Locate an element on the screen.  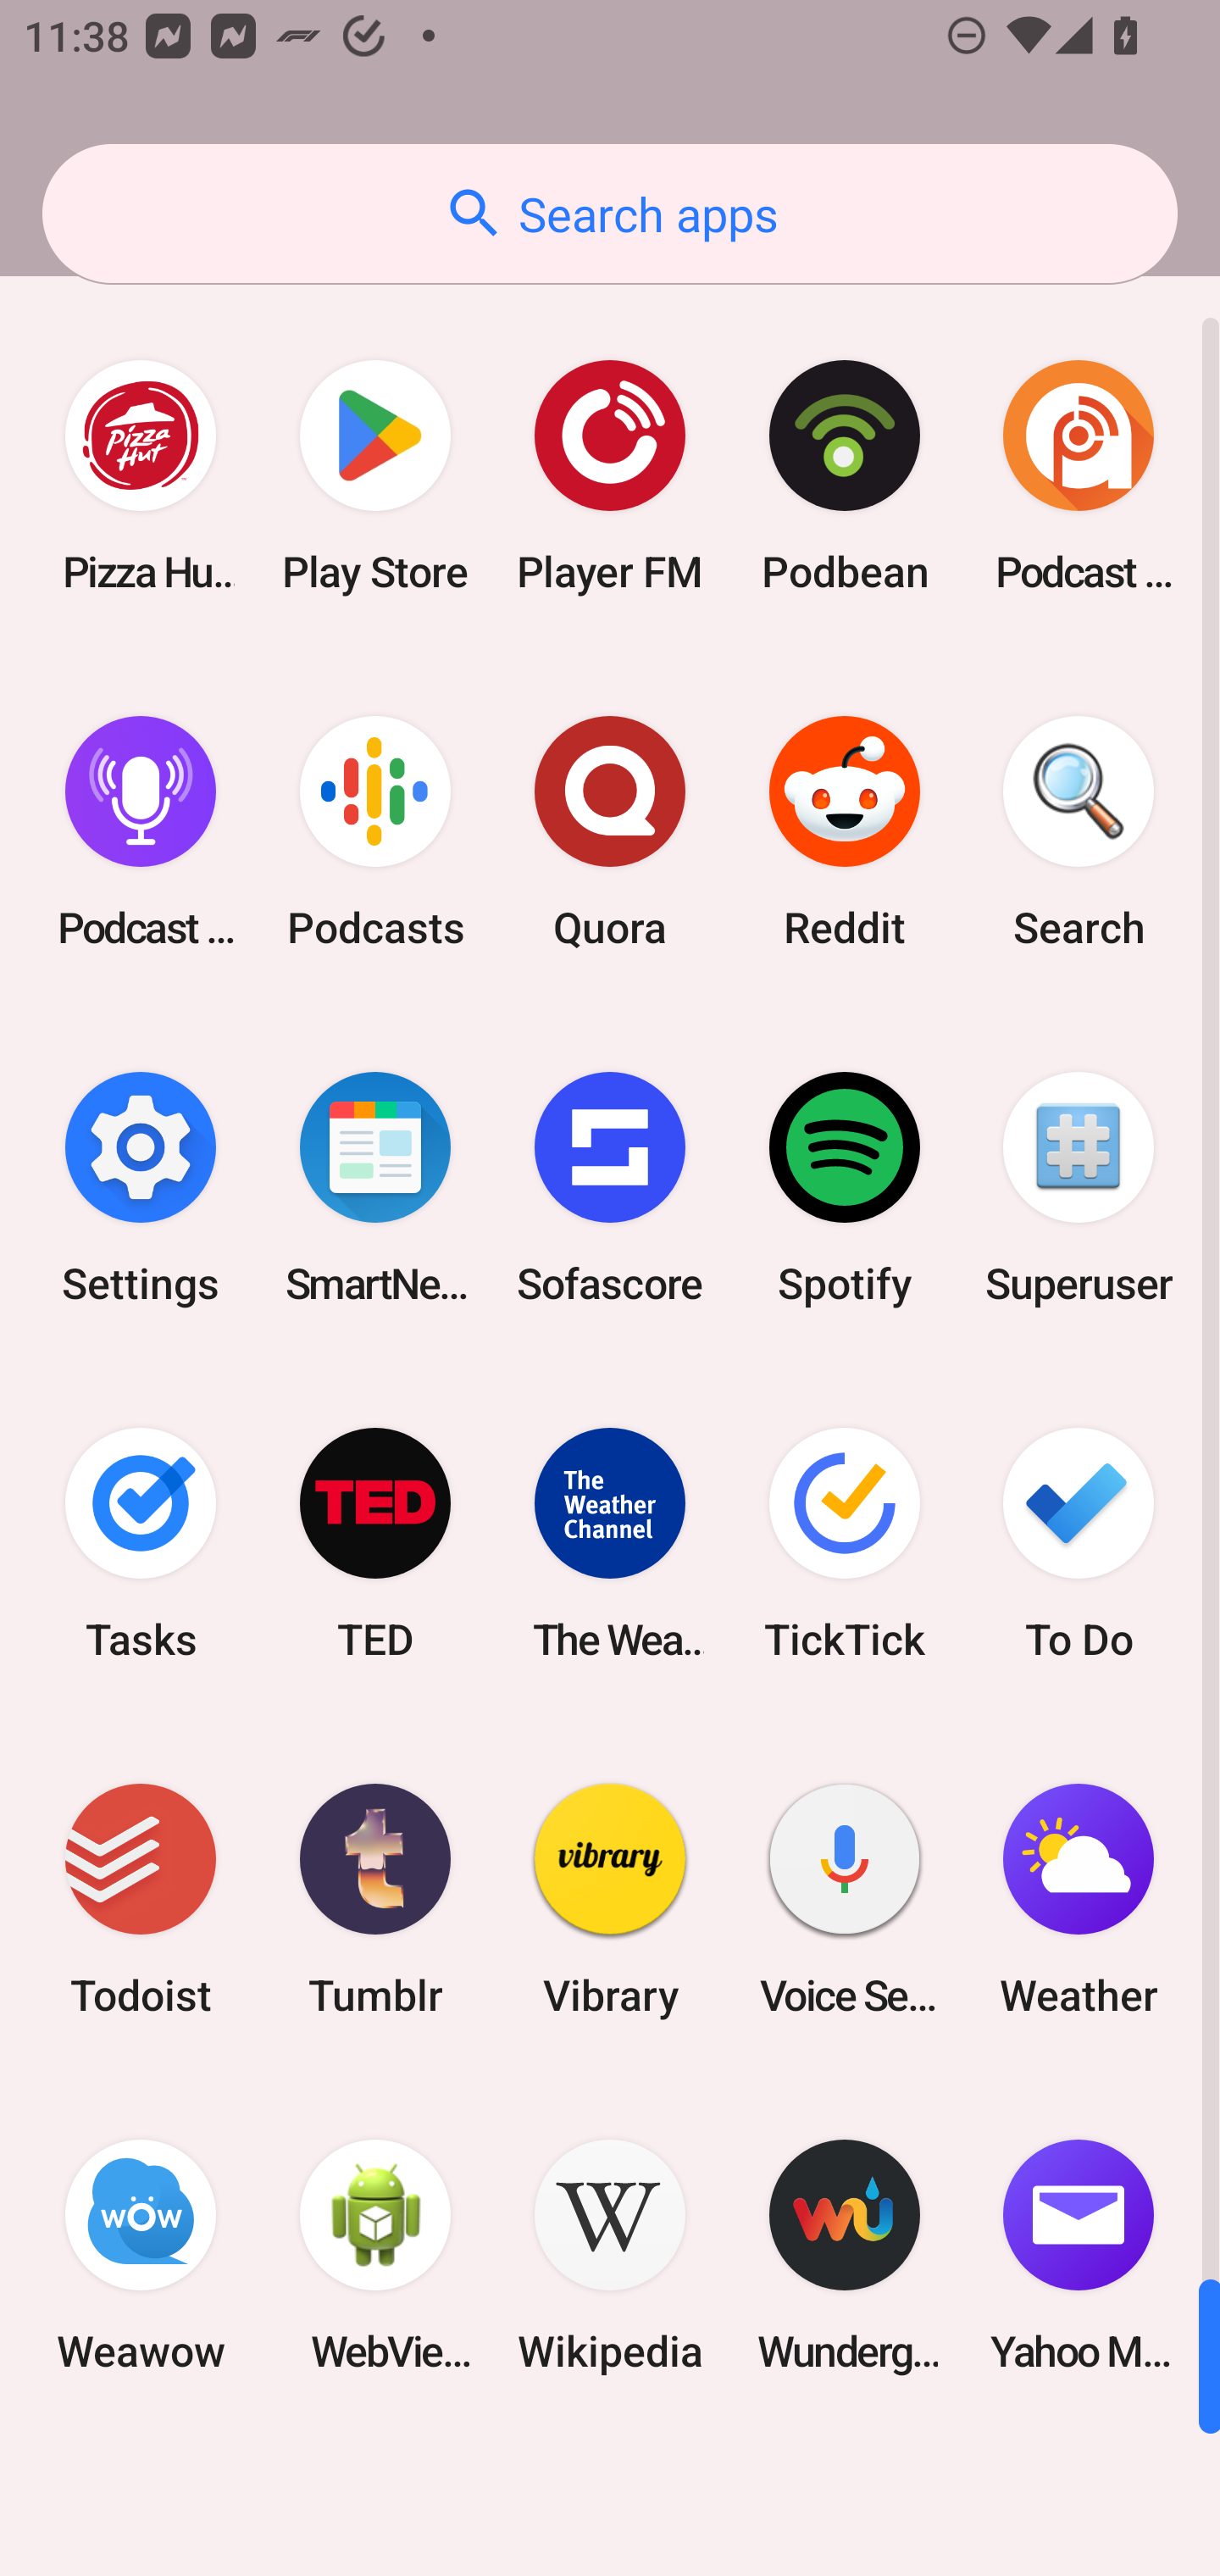
  Search apps is located at coordinates (610, 214).